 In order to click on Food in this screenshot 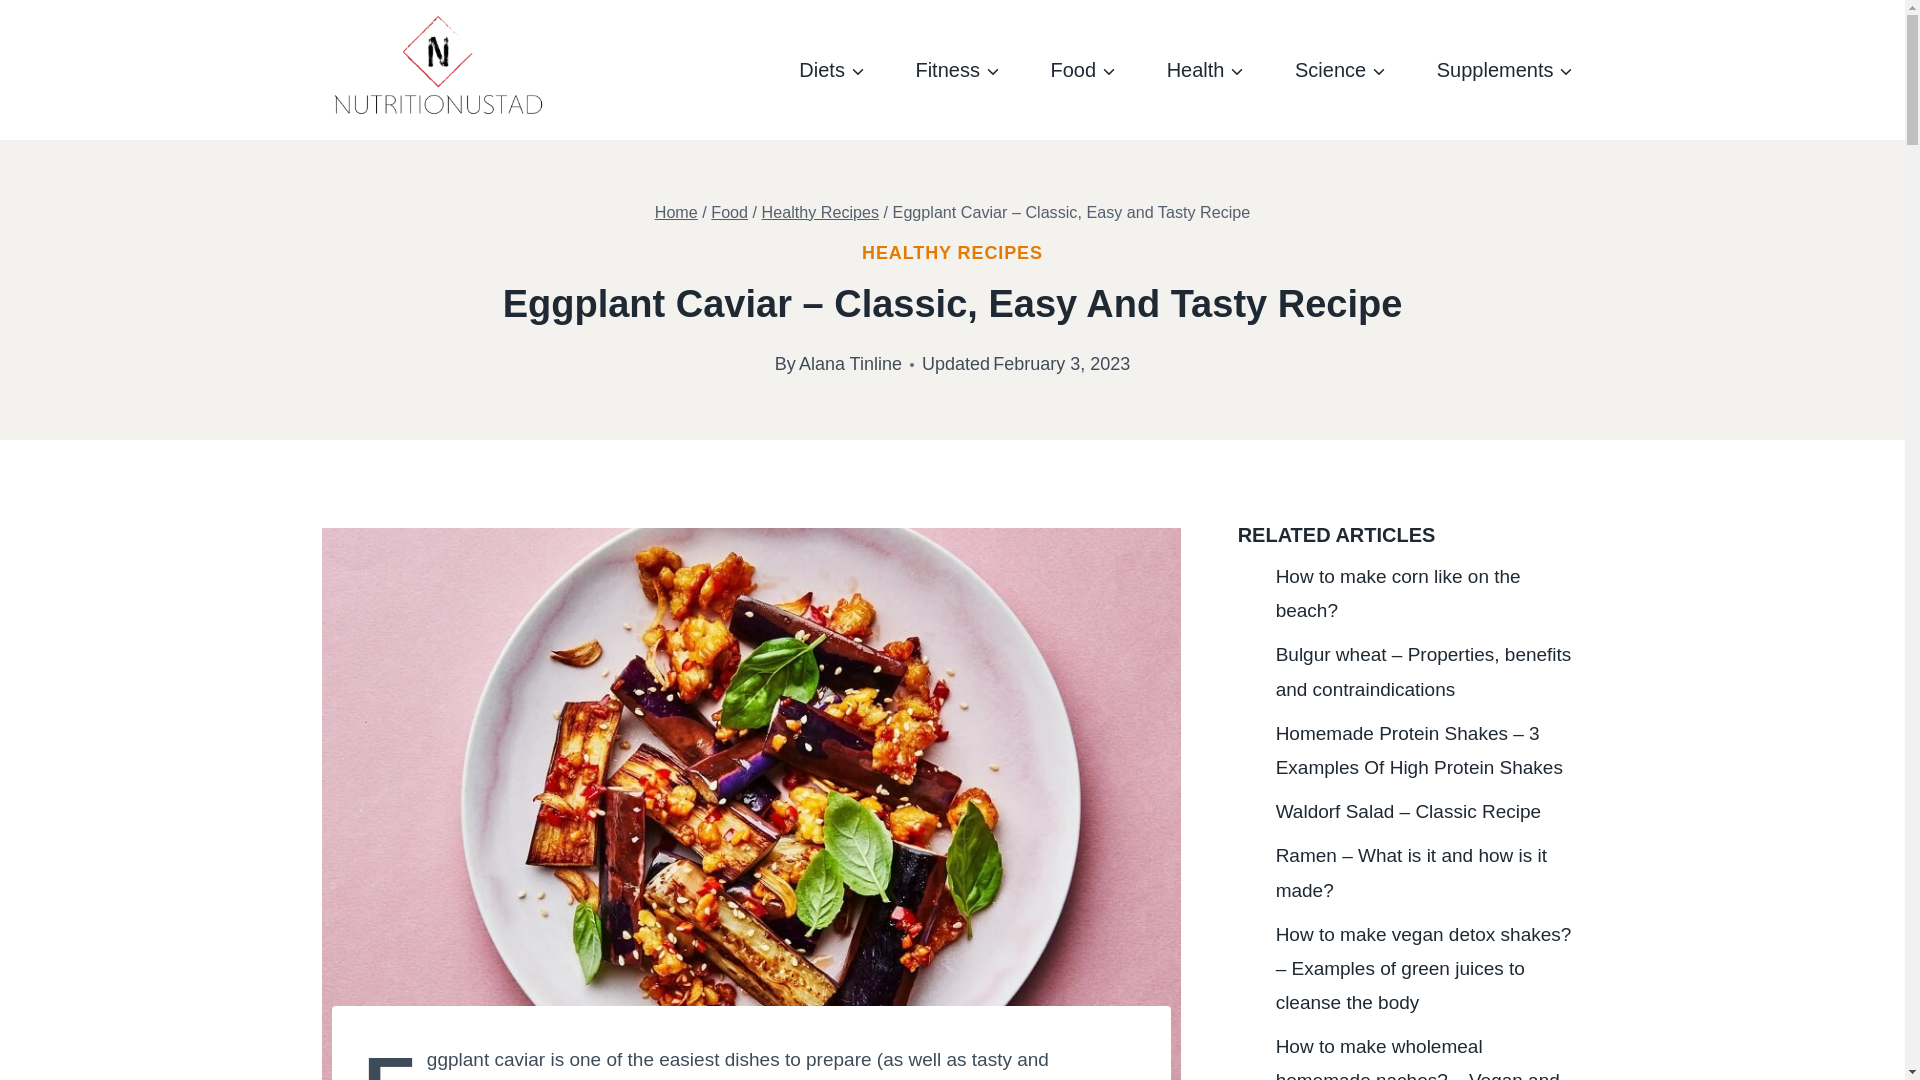, I will do `click(1082, 70)`.